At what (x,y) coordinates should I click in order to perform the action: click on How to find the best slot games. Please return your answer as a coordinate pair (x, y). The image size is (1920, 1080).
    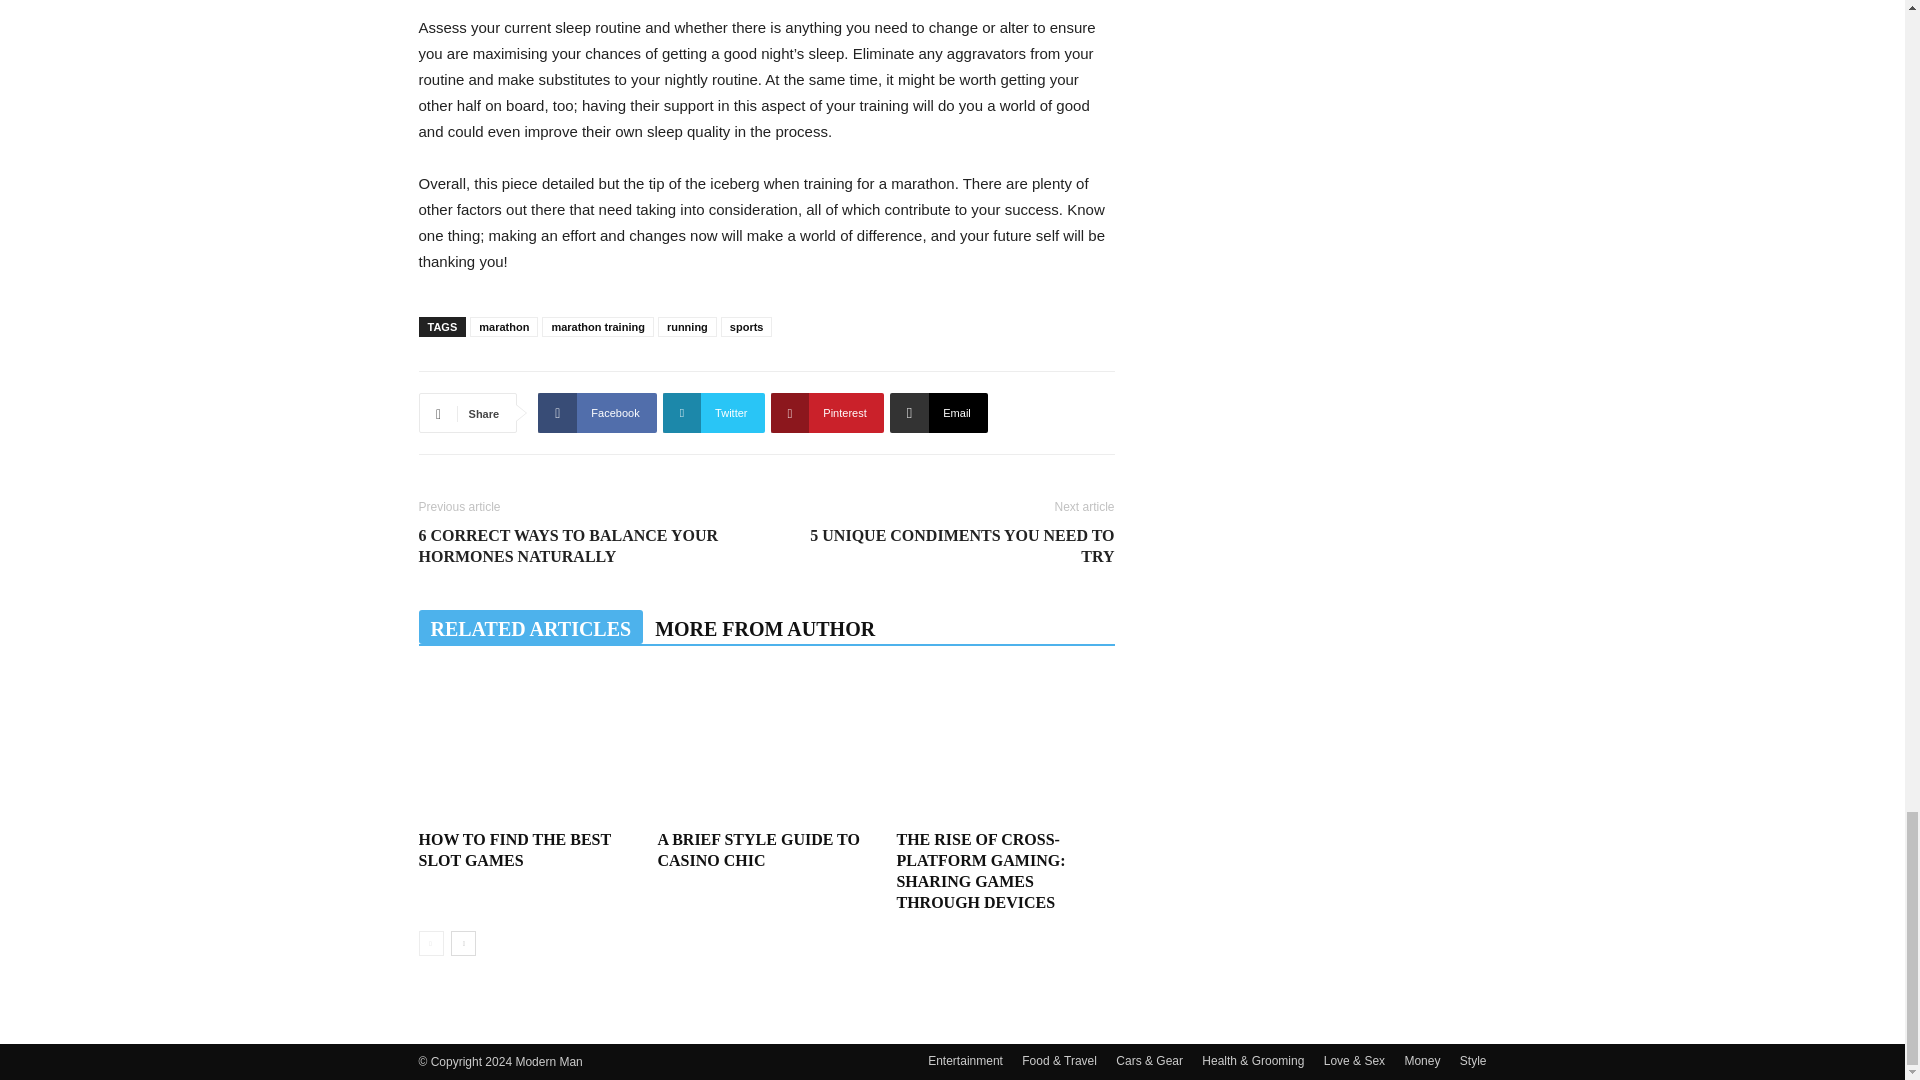
    Looking at the image, I should click on (526, 747).